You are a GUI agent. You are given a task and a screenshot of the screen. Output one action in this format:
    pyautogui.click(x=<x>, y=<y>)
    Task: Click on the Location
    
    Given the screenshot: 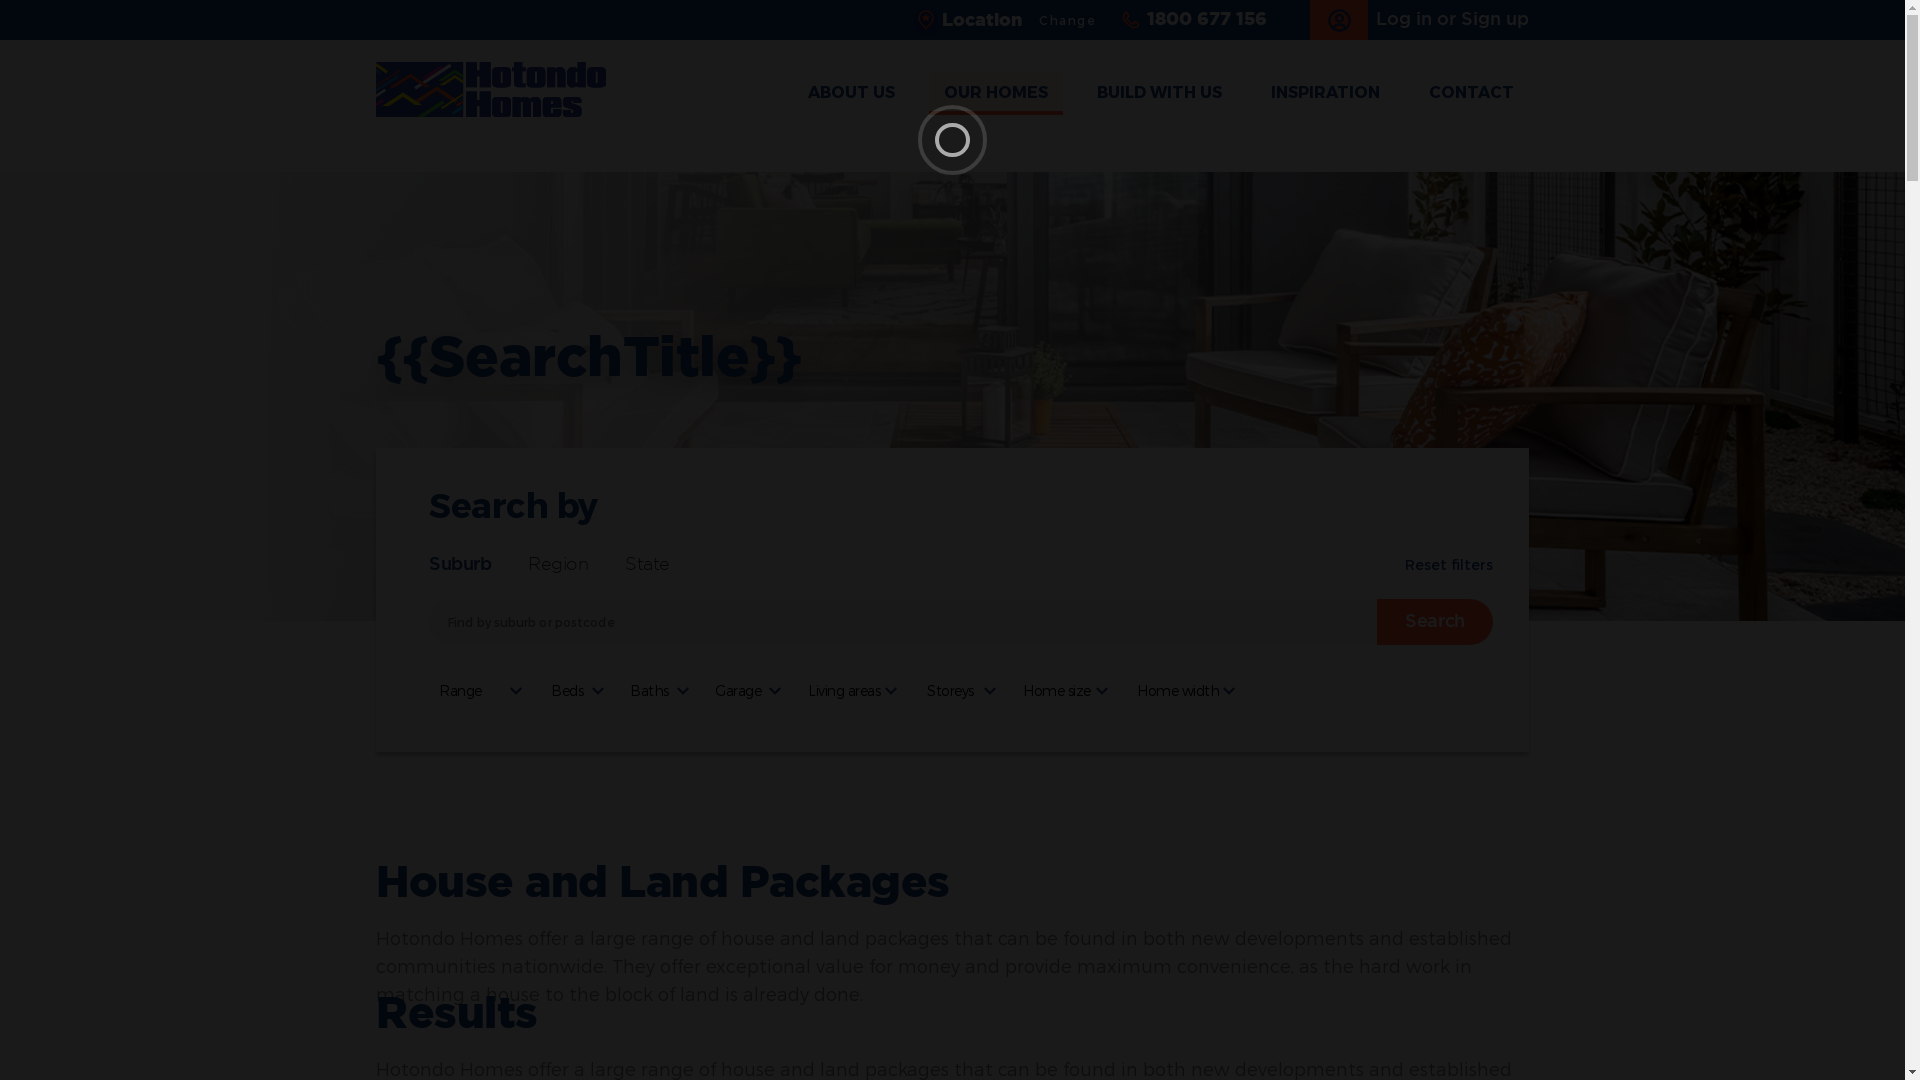 What is the action you would take?
    pyautogui.click(x=976, y=20)
    